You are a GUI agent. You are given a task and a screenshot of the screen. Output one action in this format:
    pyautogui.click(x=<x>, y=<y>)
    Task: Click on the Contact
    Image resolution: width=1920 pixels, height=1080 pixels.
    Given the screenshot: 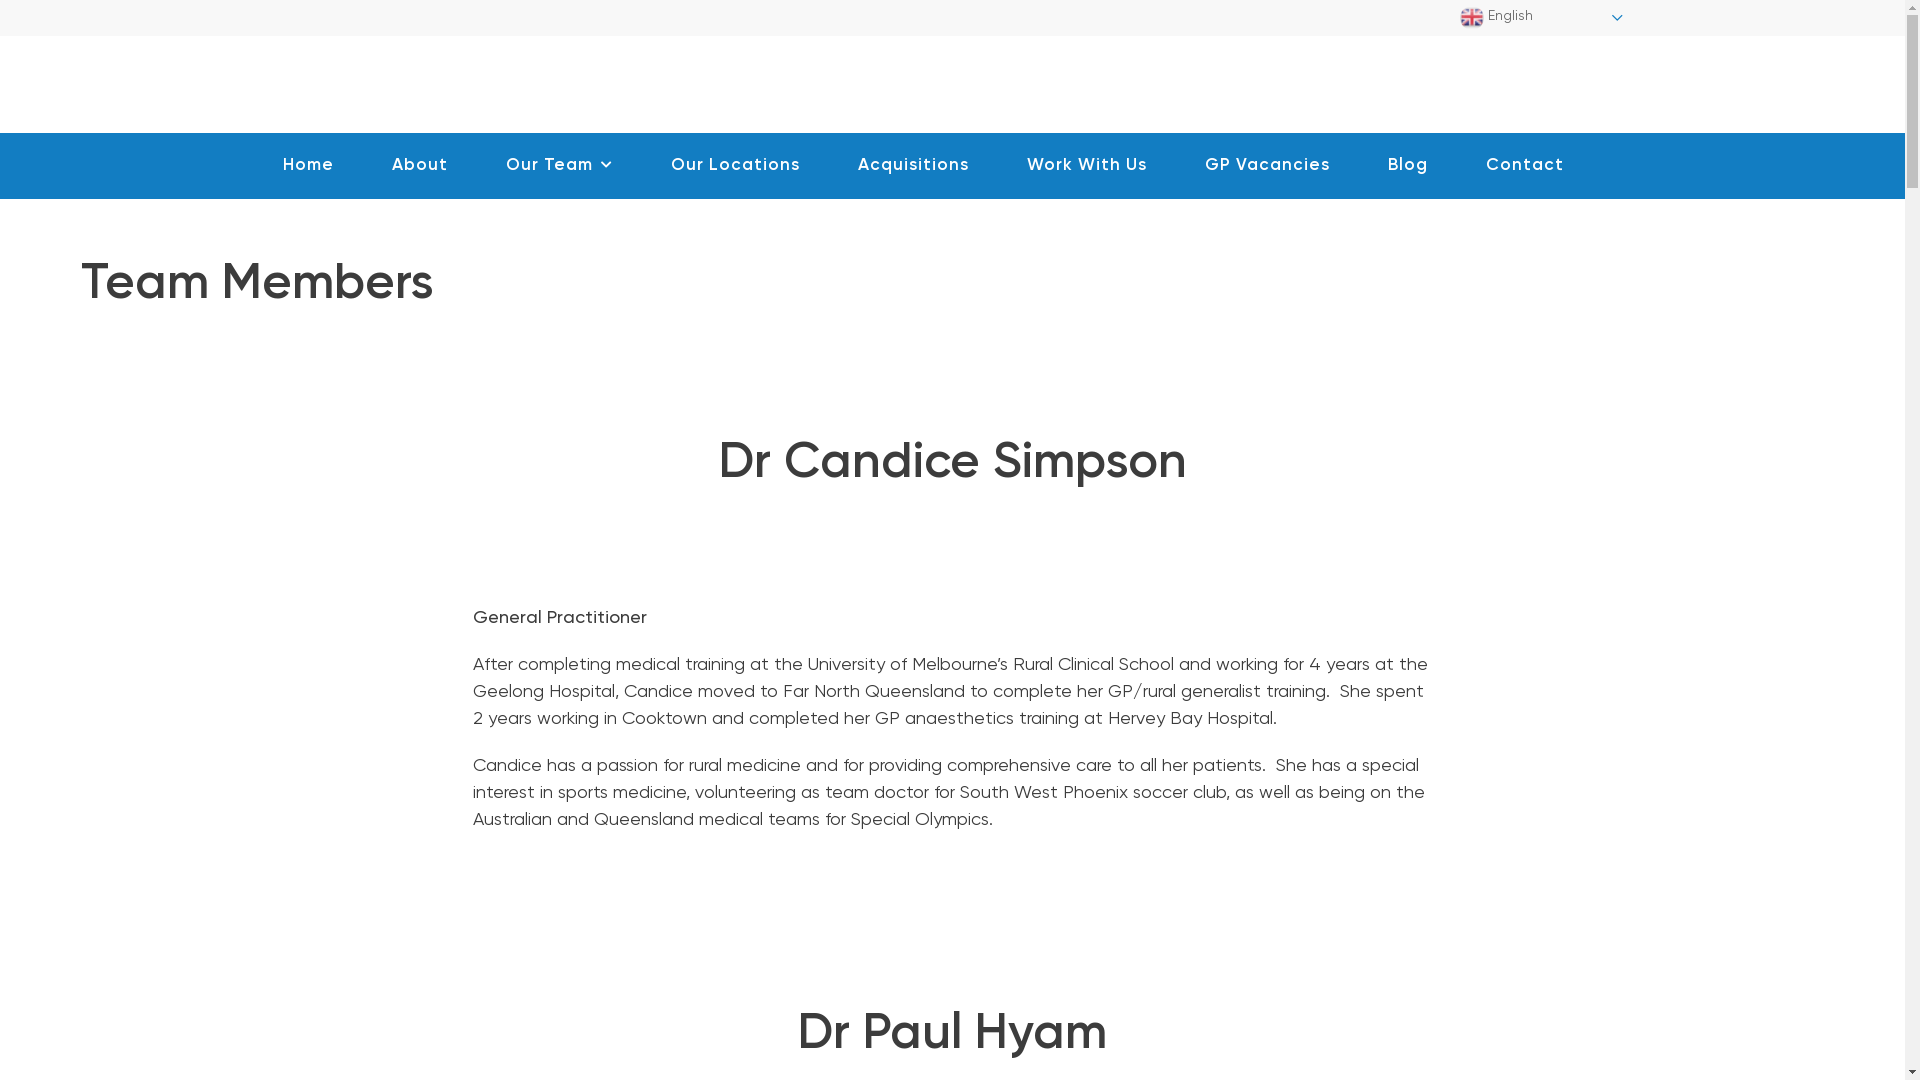 What is the action you would take?
    pyautogui.click(x=1525, y=166)
    